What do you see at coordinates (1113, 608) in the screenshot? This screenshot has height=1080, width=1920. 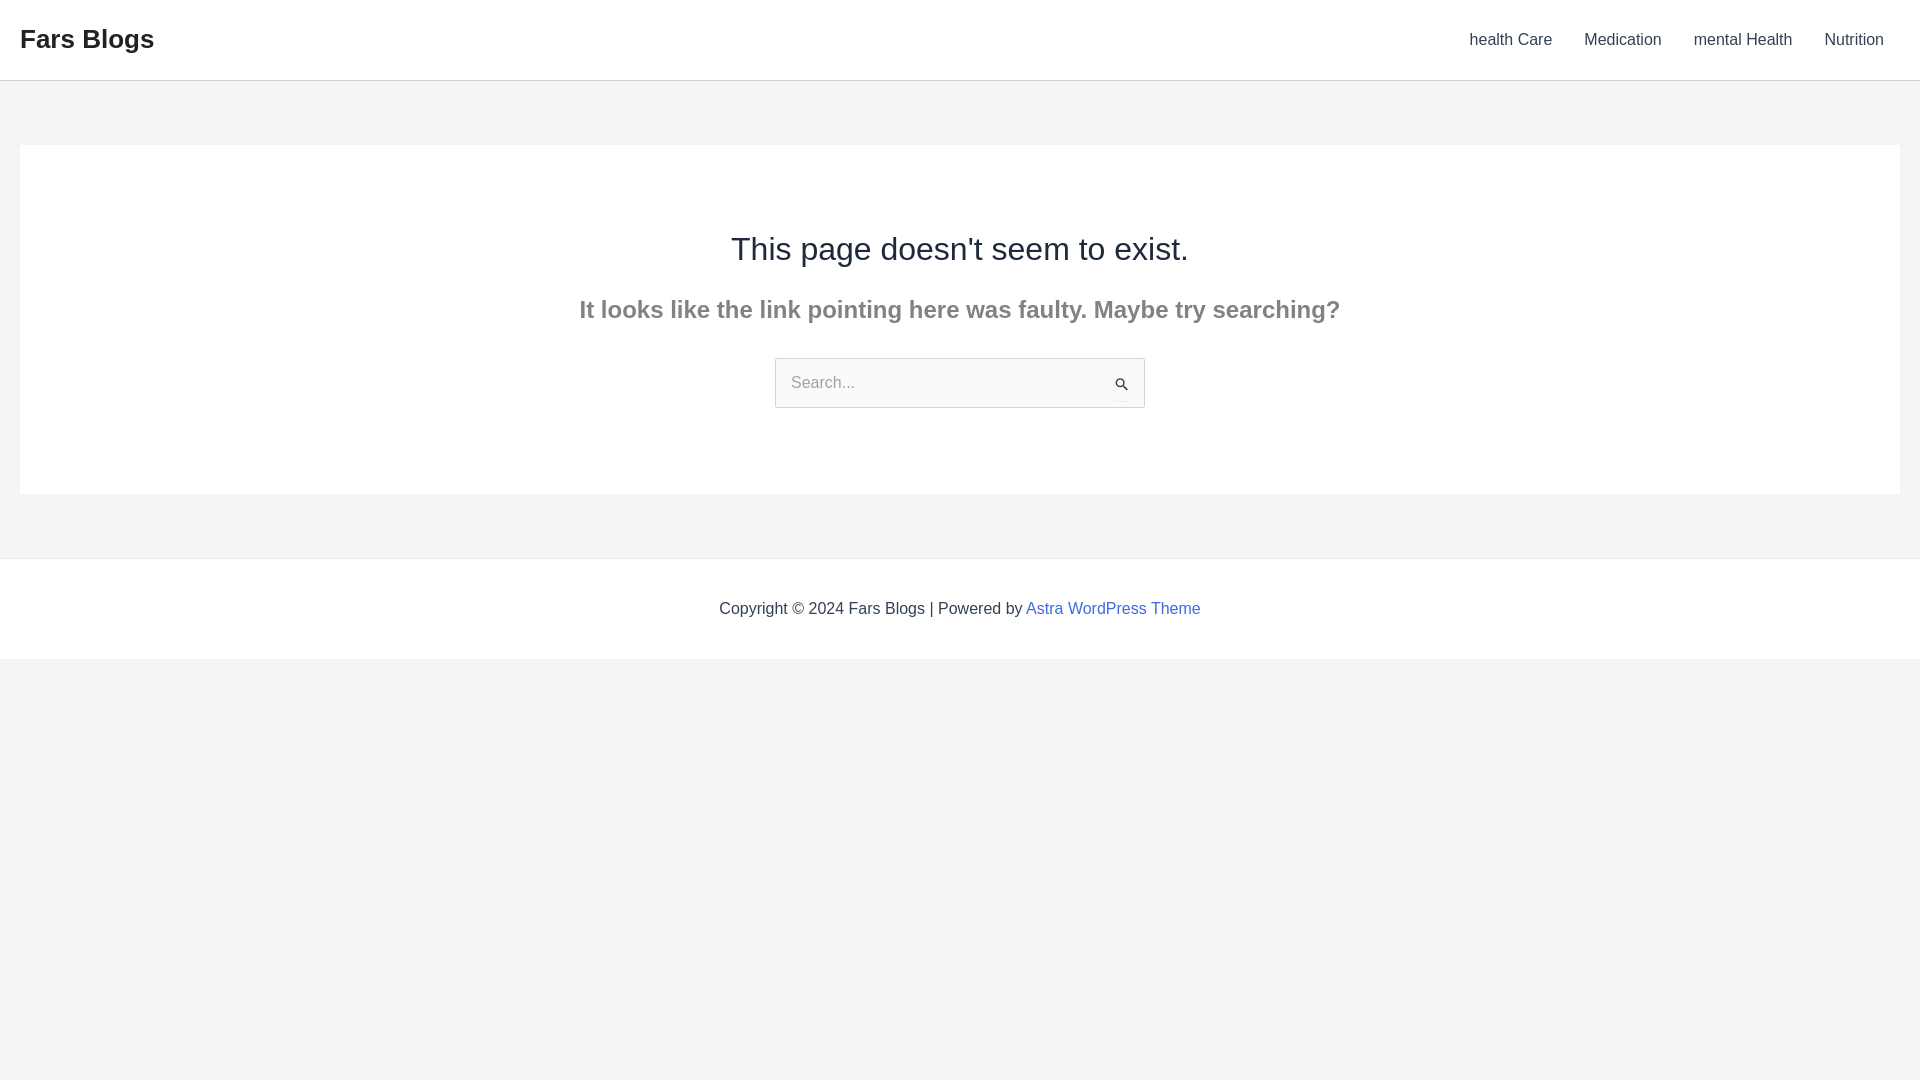 I see `Astra WordPress Theme` at bounding box center [1113, 608].